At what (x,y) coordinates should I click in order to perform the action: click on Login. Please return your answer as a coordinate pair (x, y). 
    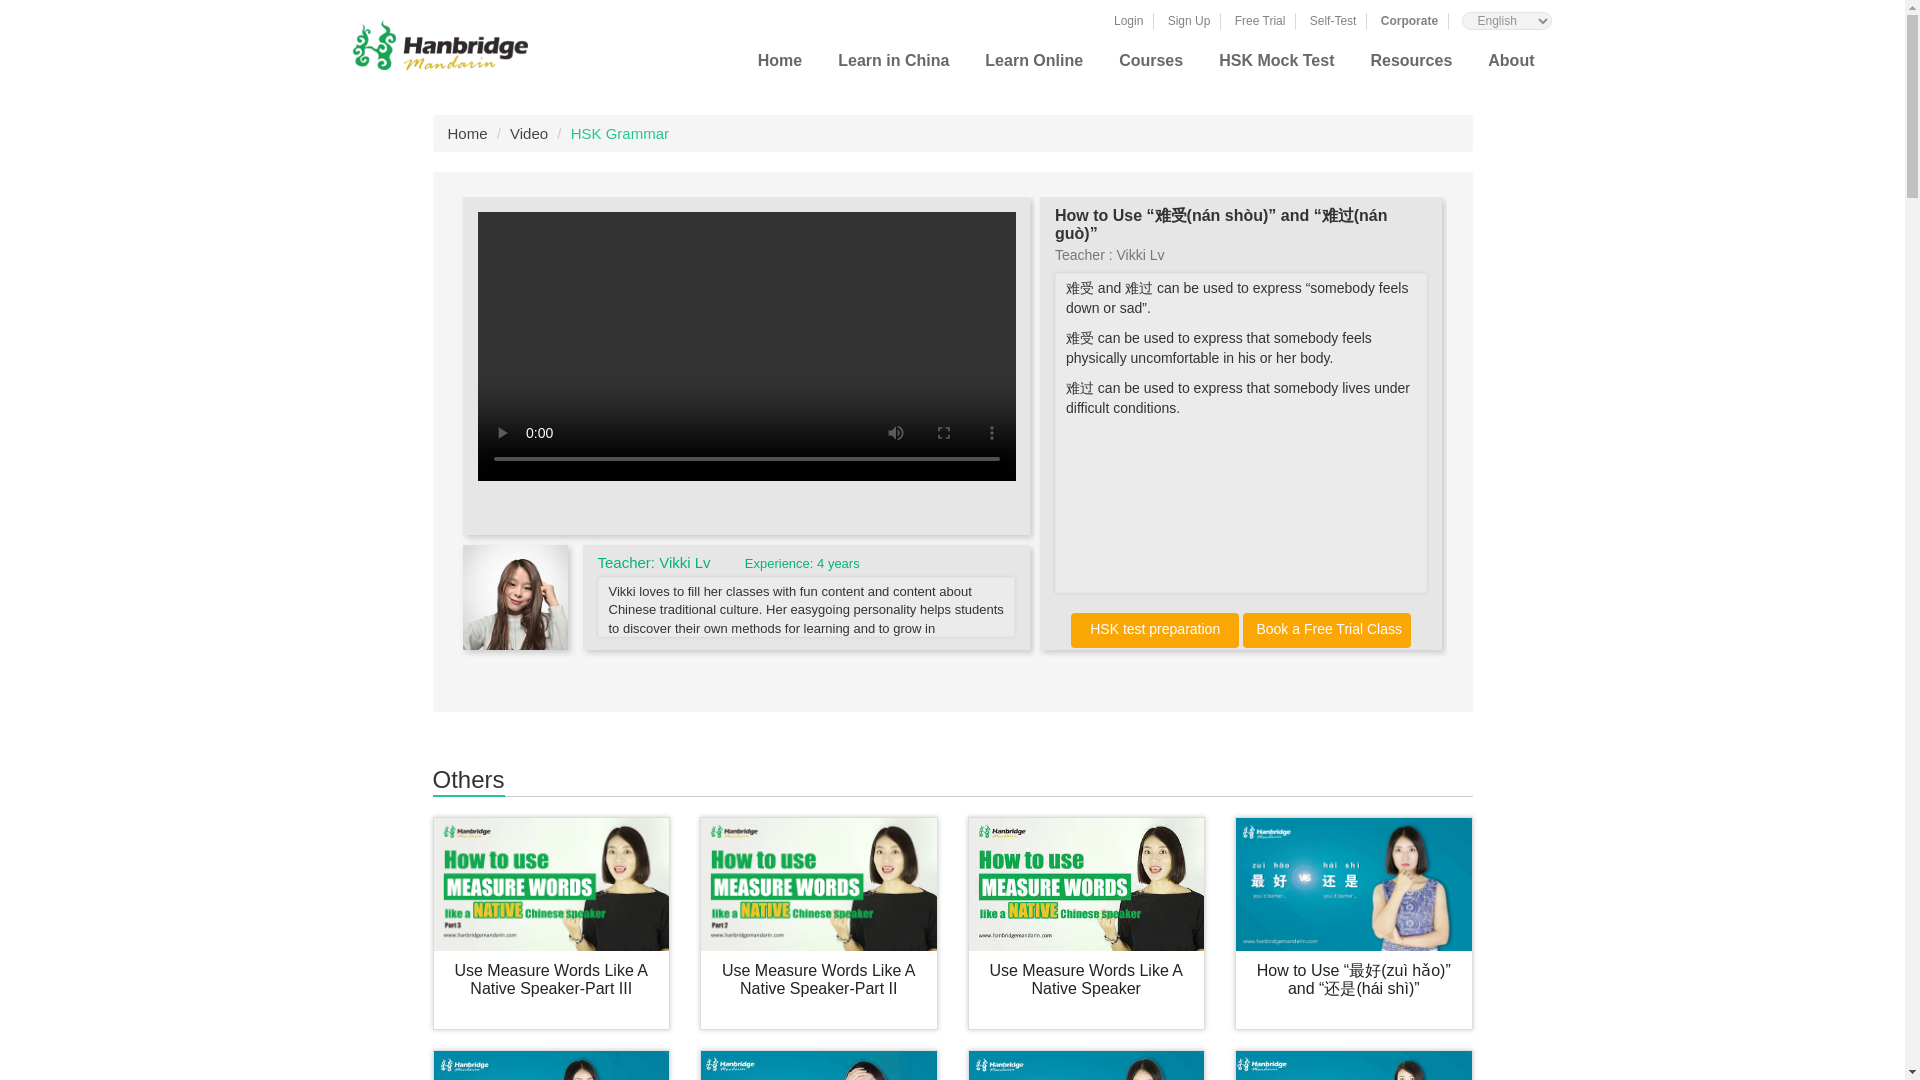
    Looking at the image, I should click on (1128, 21).